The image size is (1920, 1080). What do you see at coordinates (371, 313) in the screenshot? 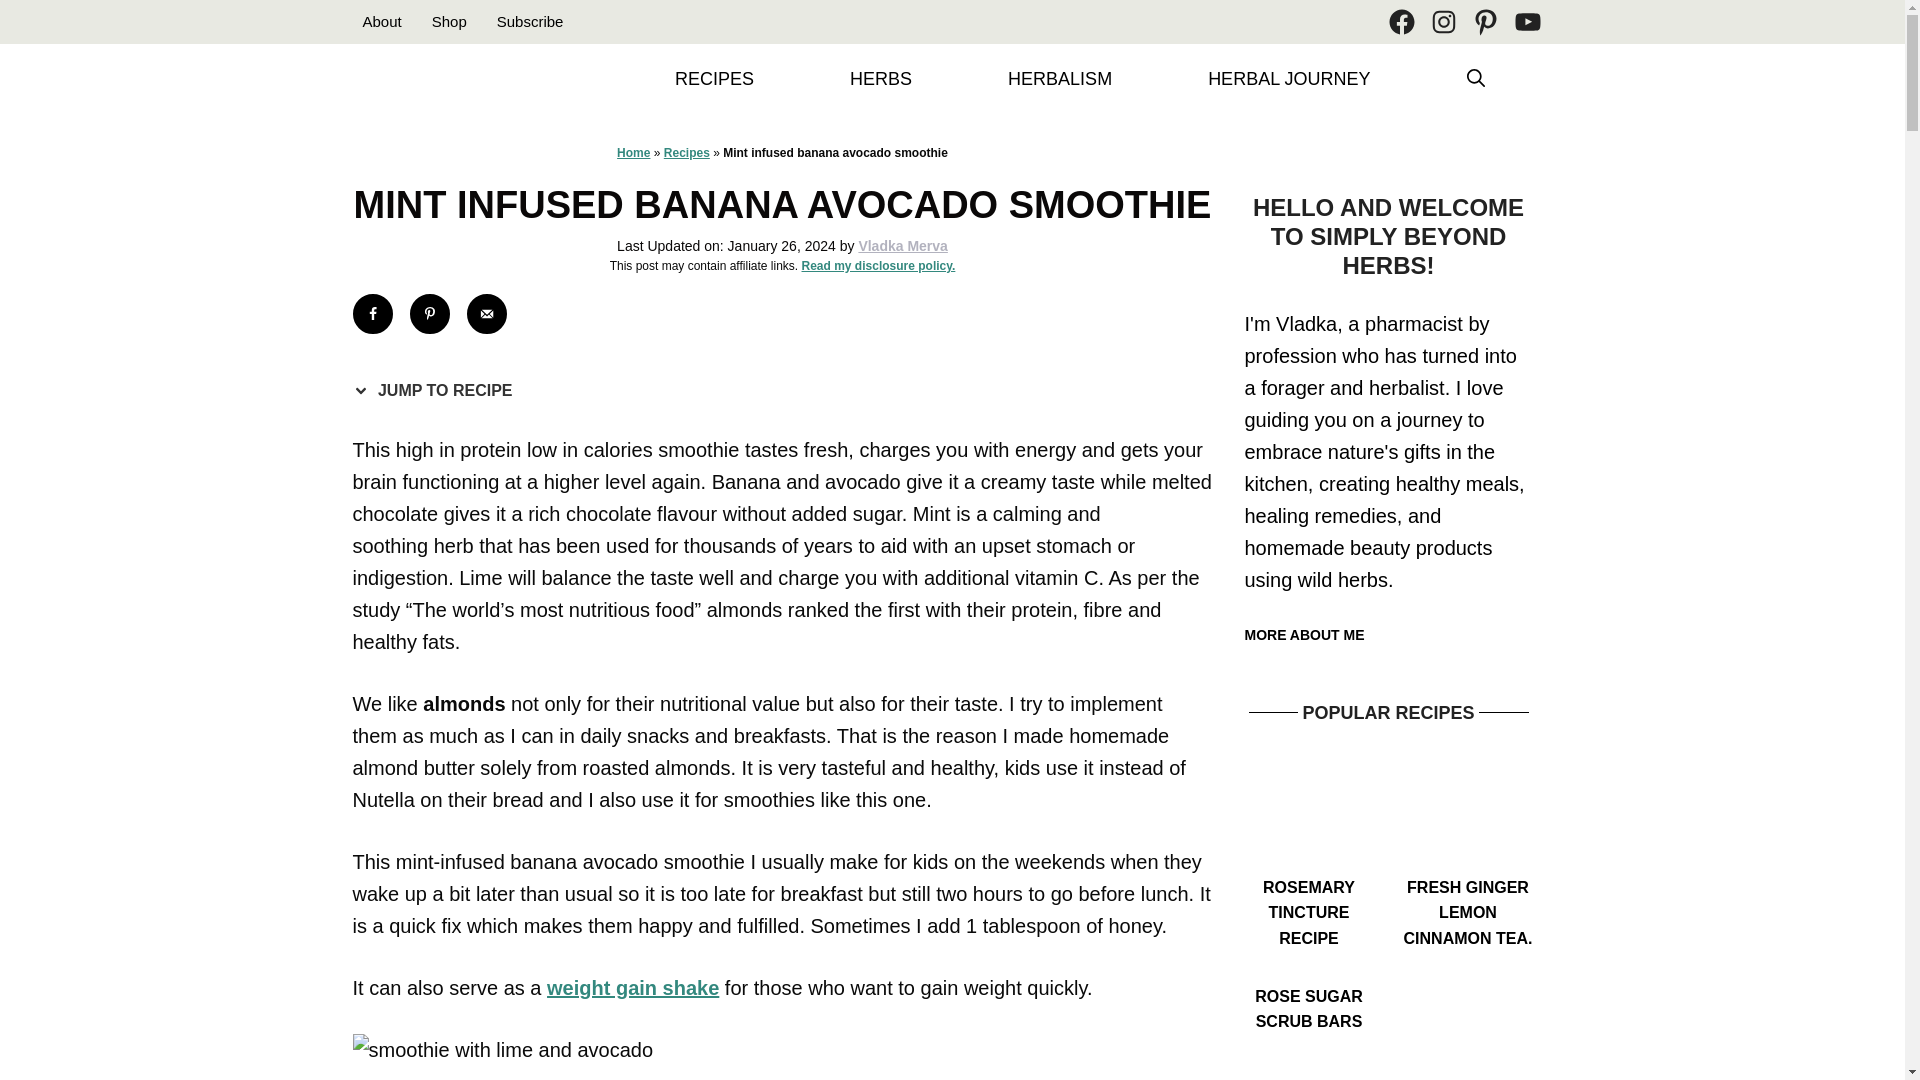
I see `Share on Facebook` at bounding box center [371, 313].